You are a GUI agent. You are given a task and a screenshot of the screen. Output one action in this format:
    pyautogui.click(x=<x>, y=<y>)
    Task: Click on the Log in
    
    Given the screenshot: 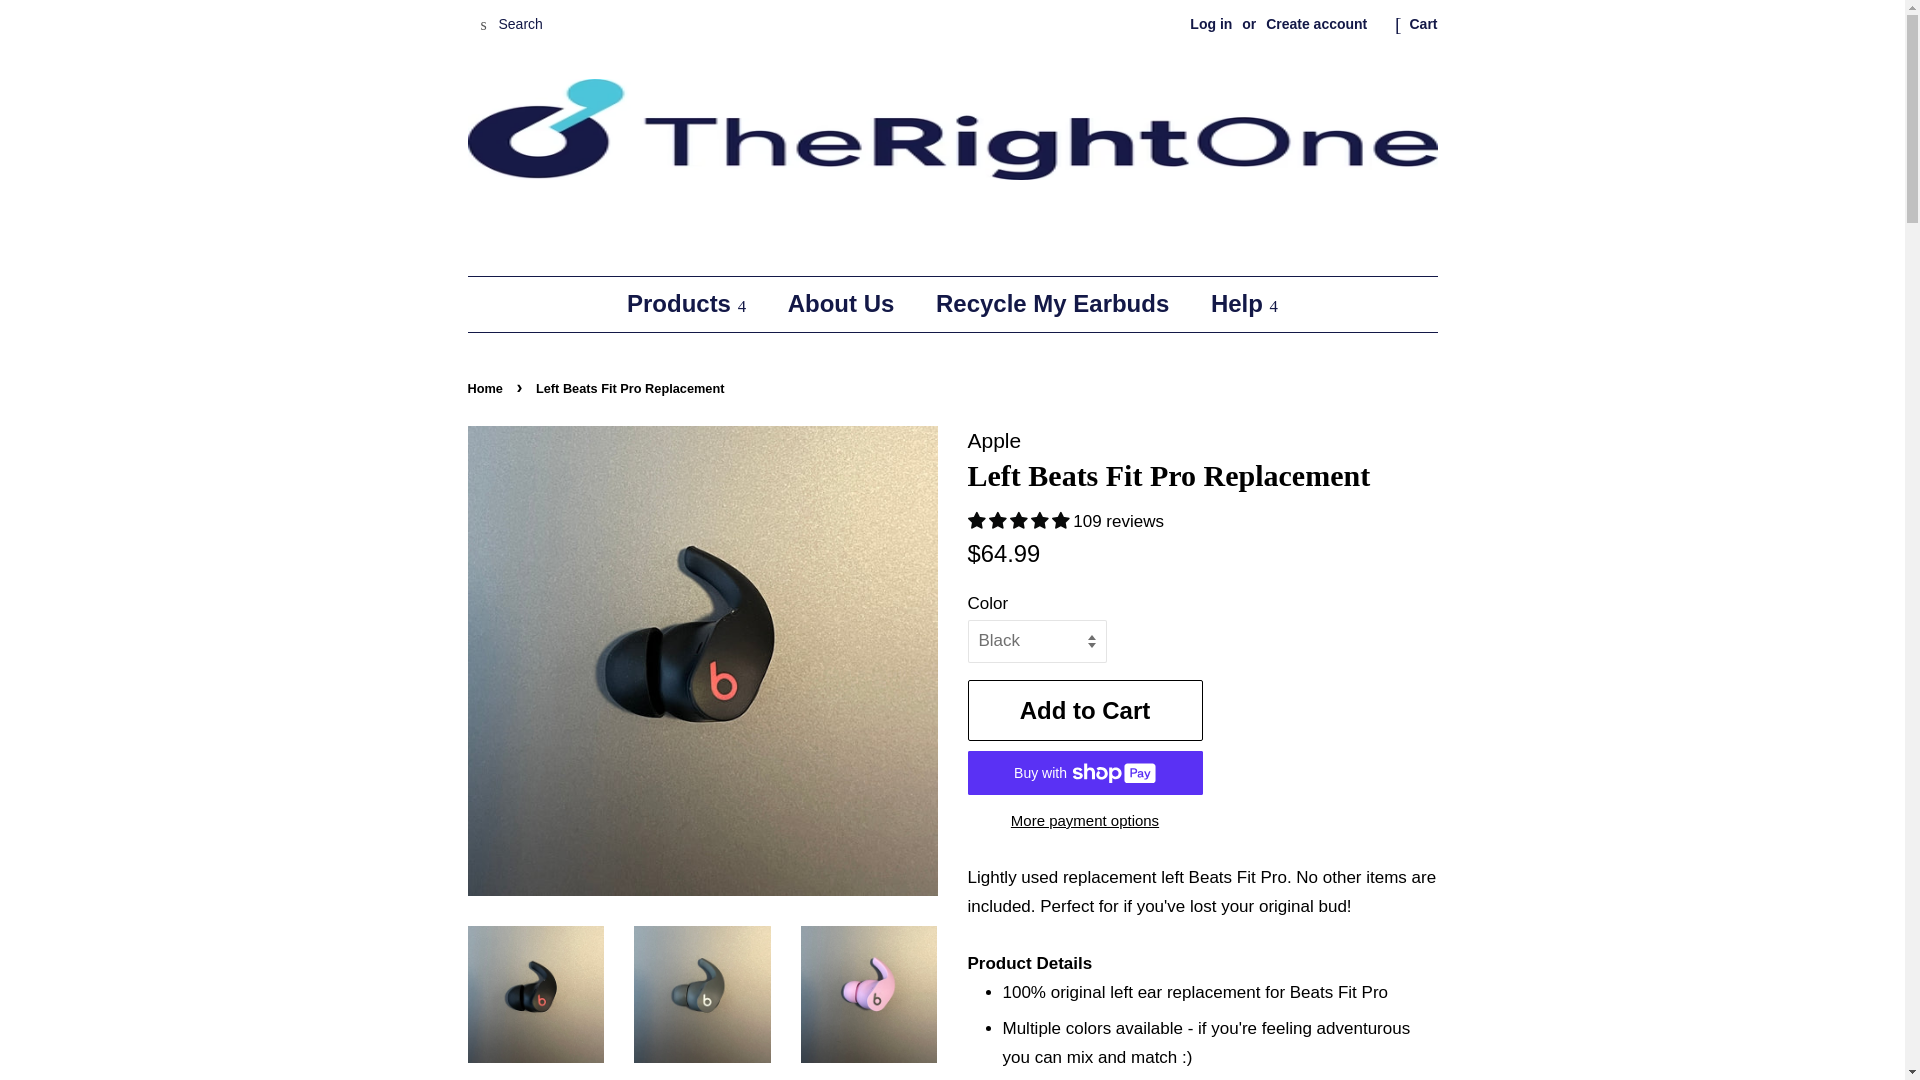 What is the action you would take?
    pyautogui.click(x=1211, y=24)
    